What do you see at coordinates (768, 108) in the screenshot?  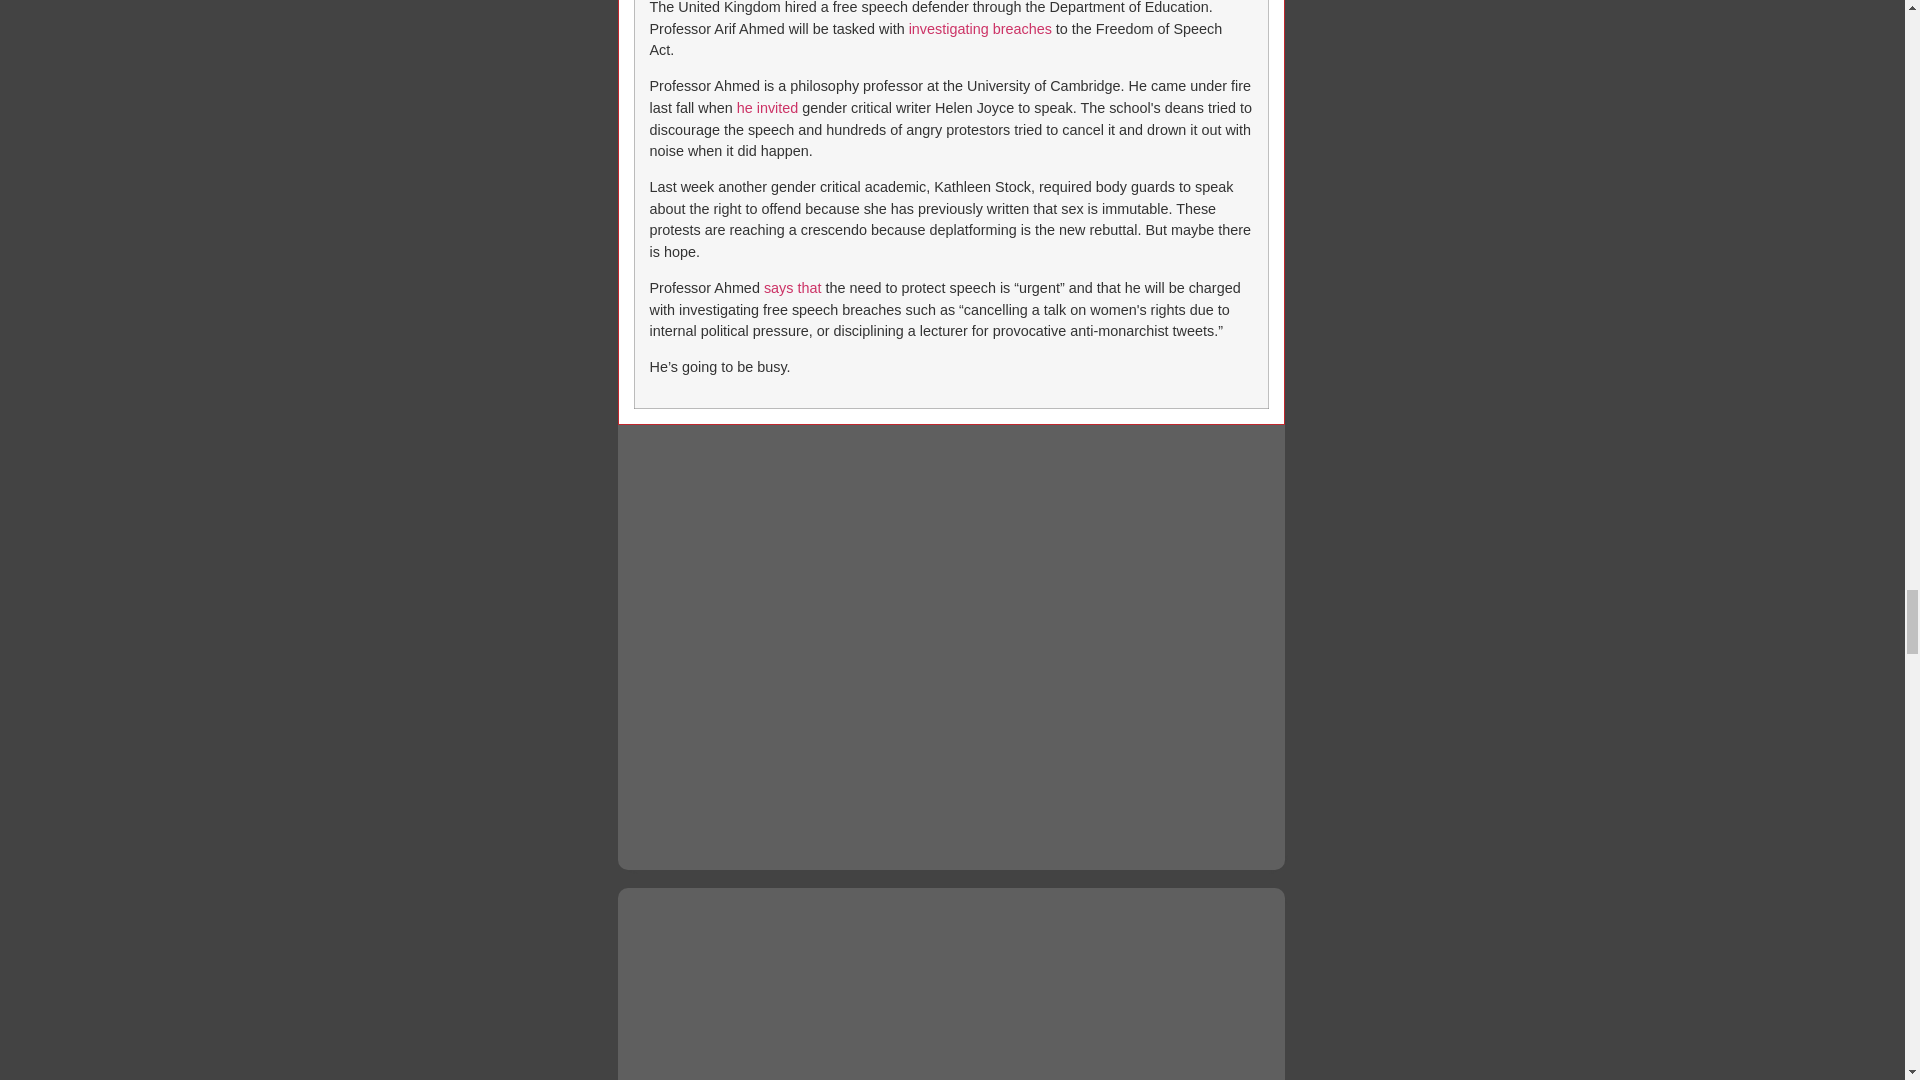 I see `he invited` at bounding box center [768, 108].